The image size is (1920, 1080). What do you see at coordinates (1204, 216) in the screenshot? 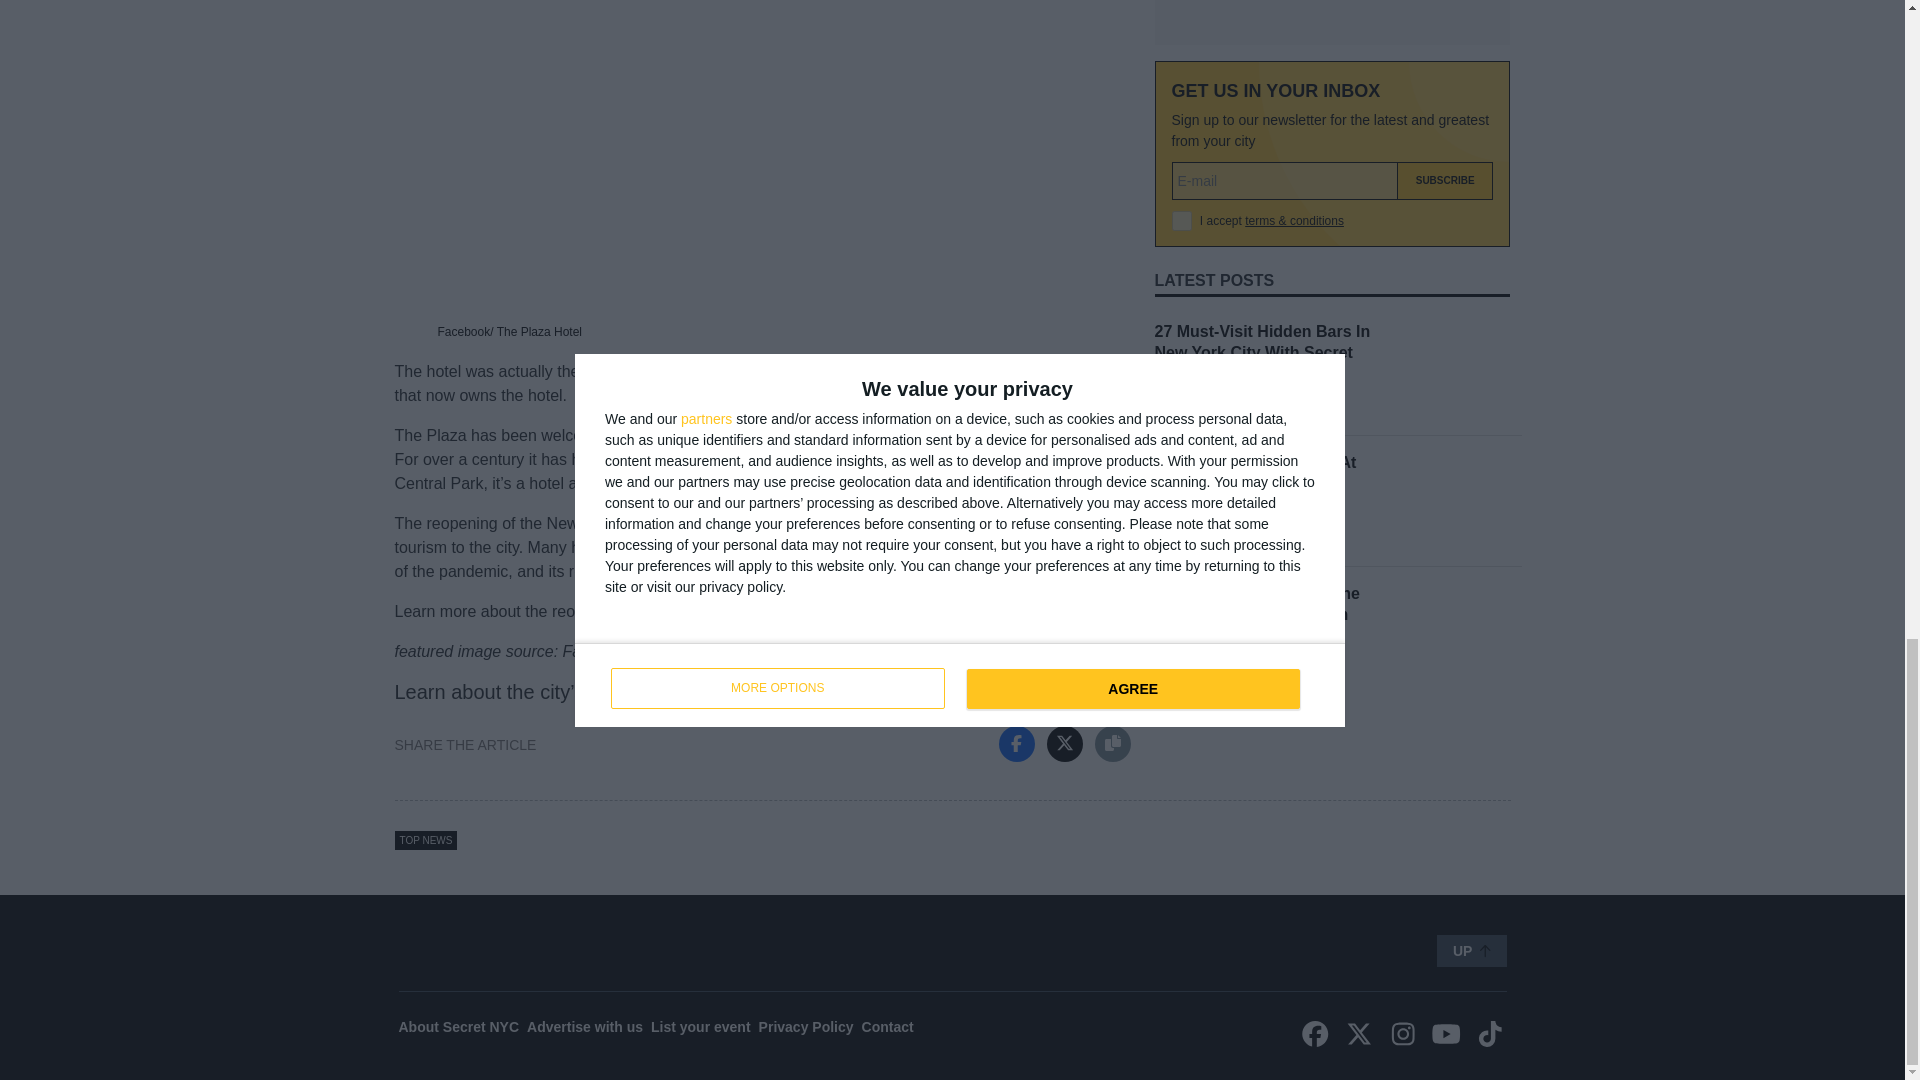
I see `AUGUST 14, 2024` at bounding box center [1204, 216].